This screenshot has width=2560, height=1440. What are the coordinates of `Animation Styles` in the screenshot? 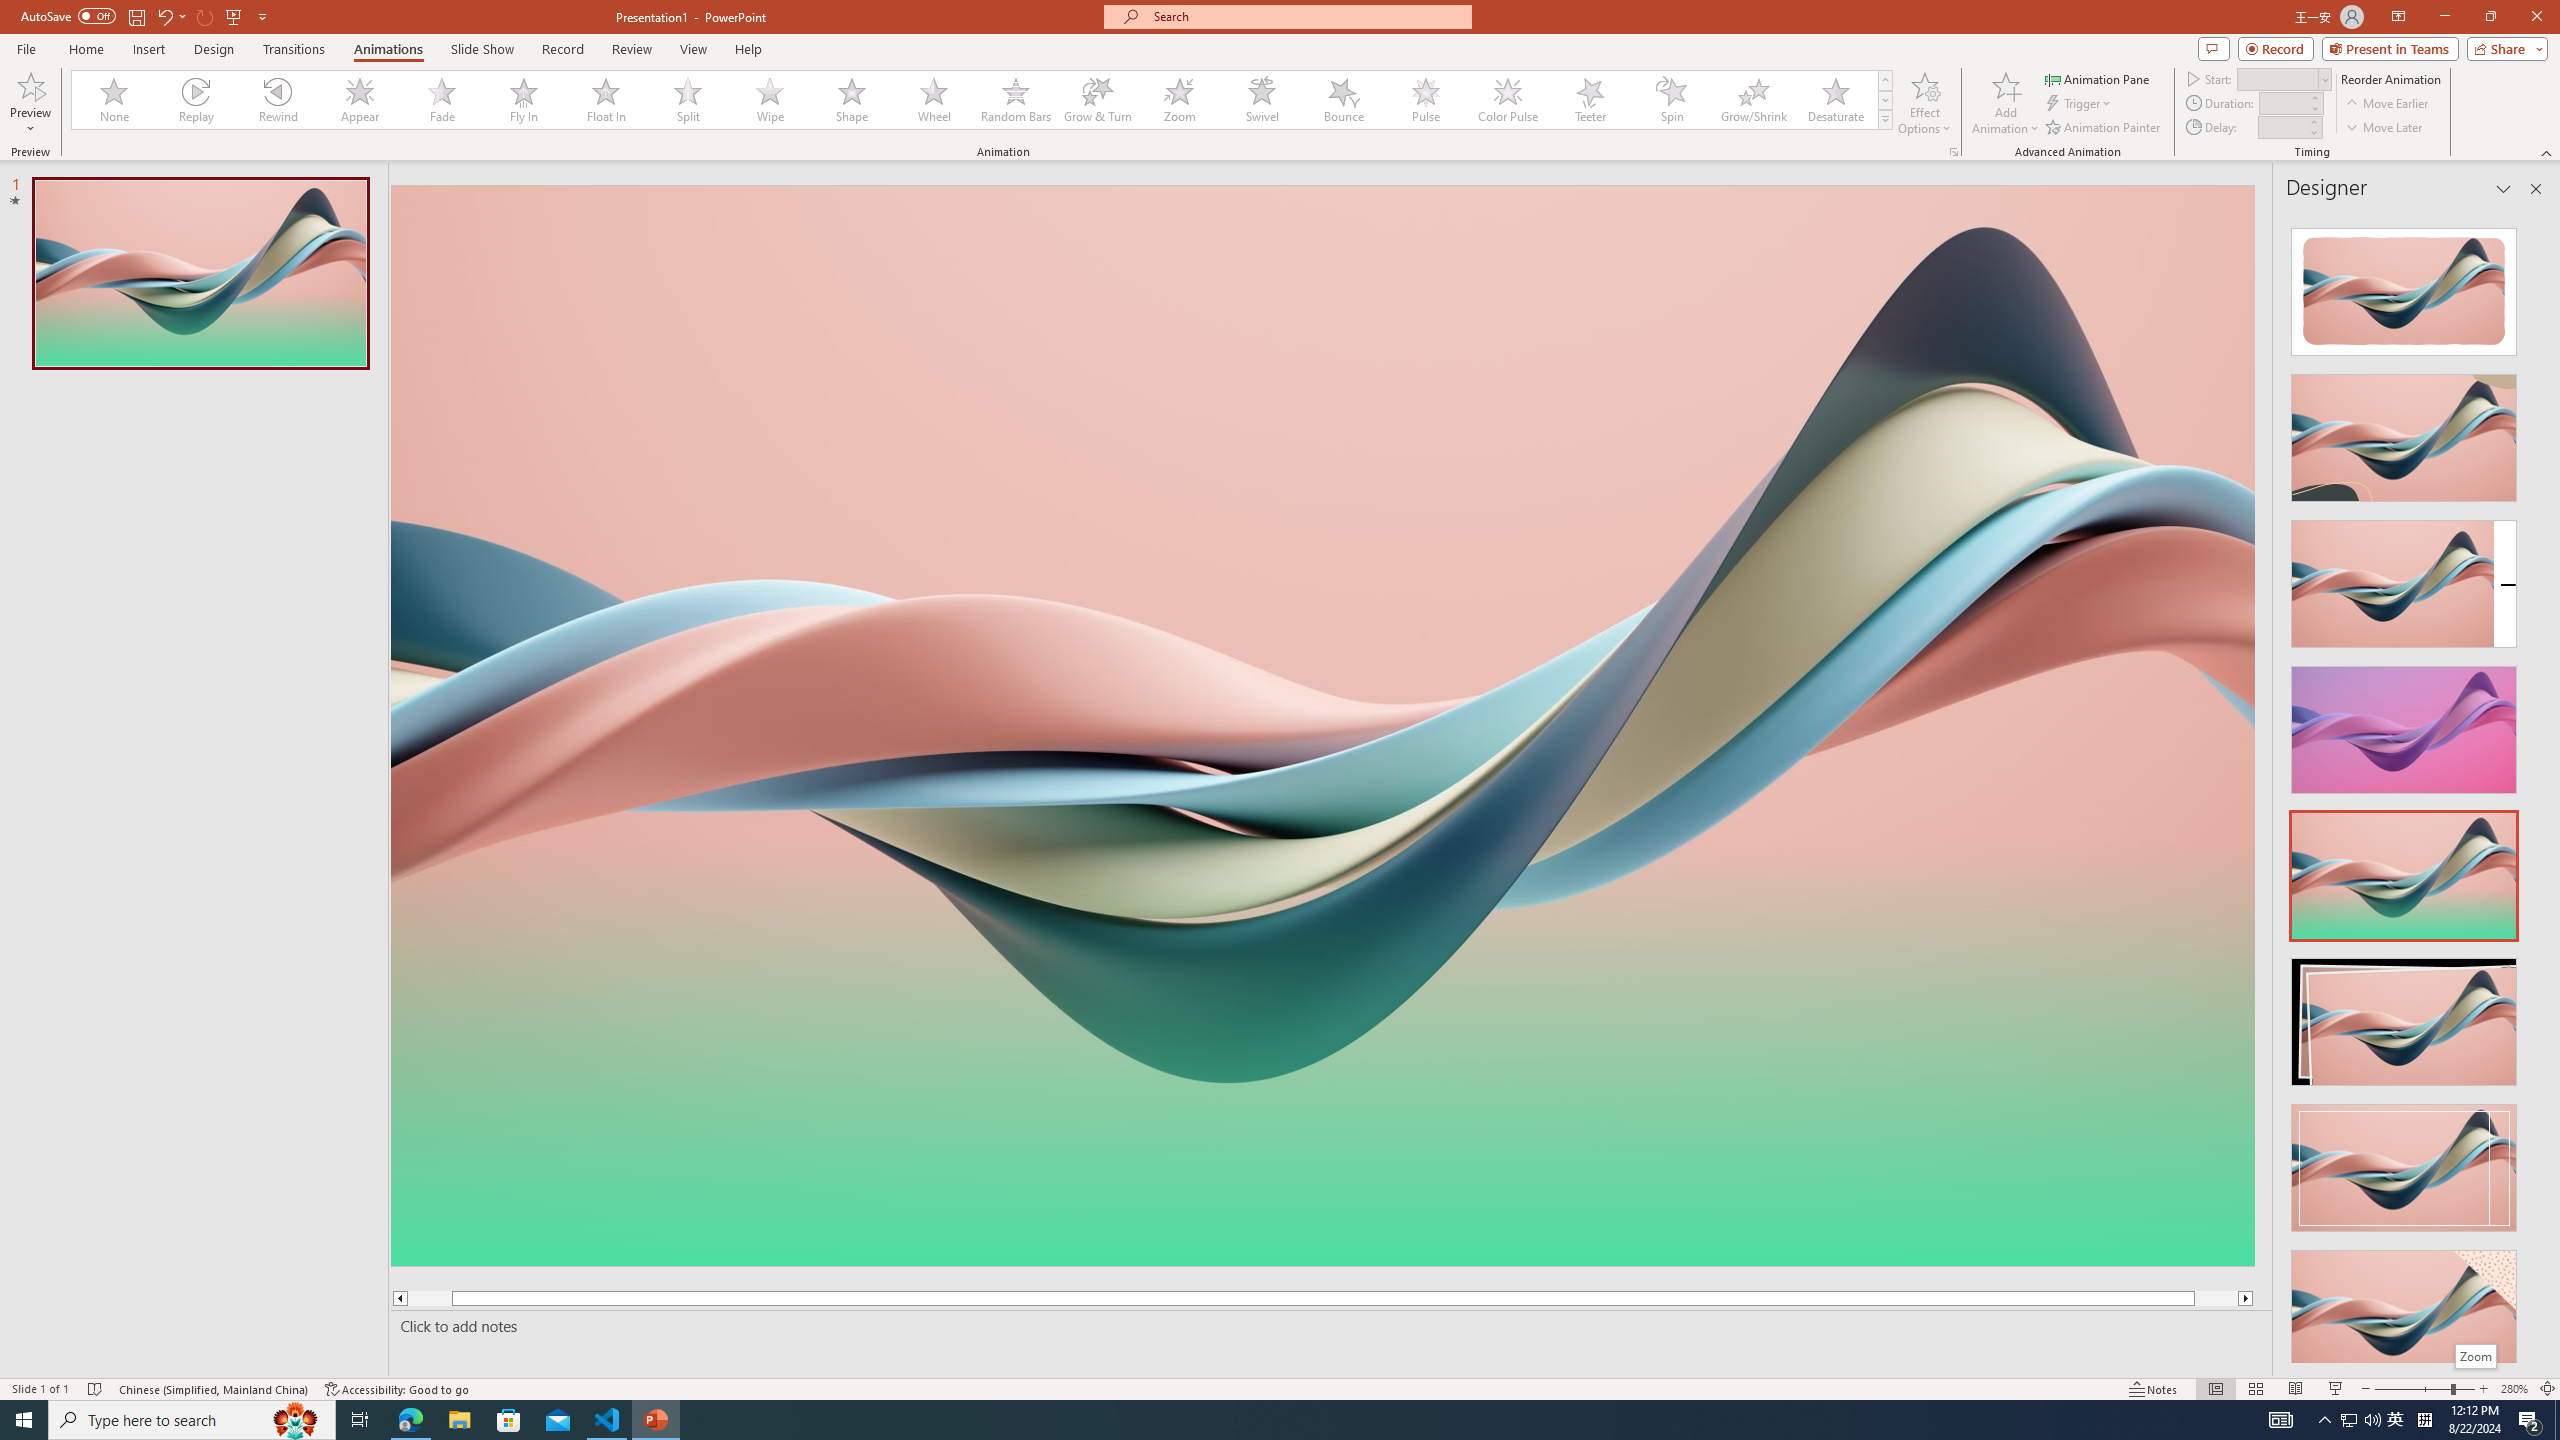 It's located at (1885, 119).